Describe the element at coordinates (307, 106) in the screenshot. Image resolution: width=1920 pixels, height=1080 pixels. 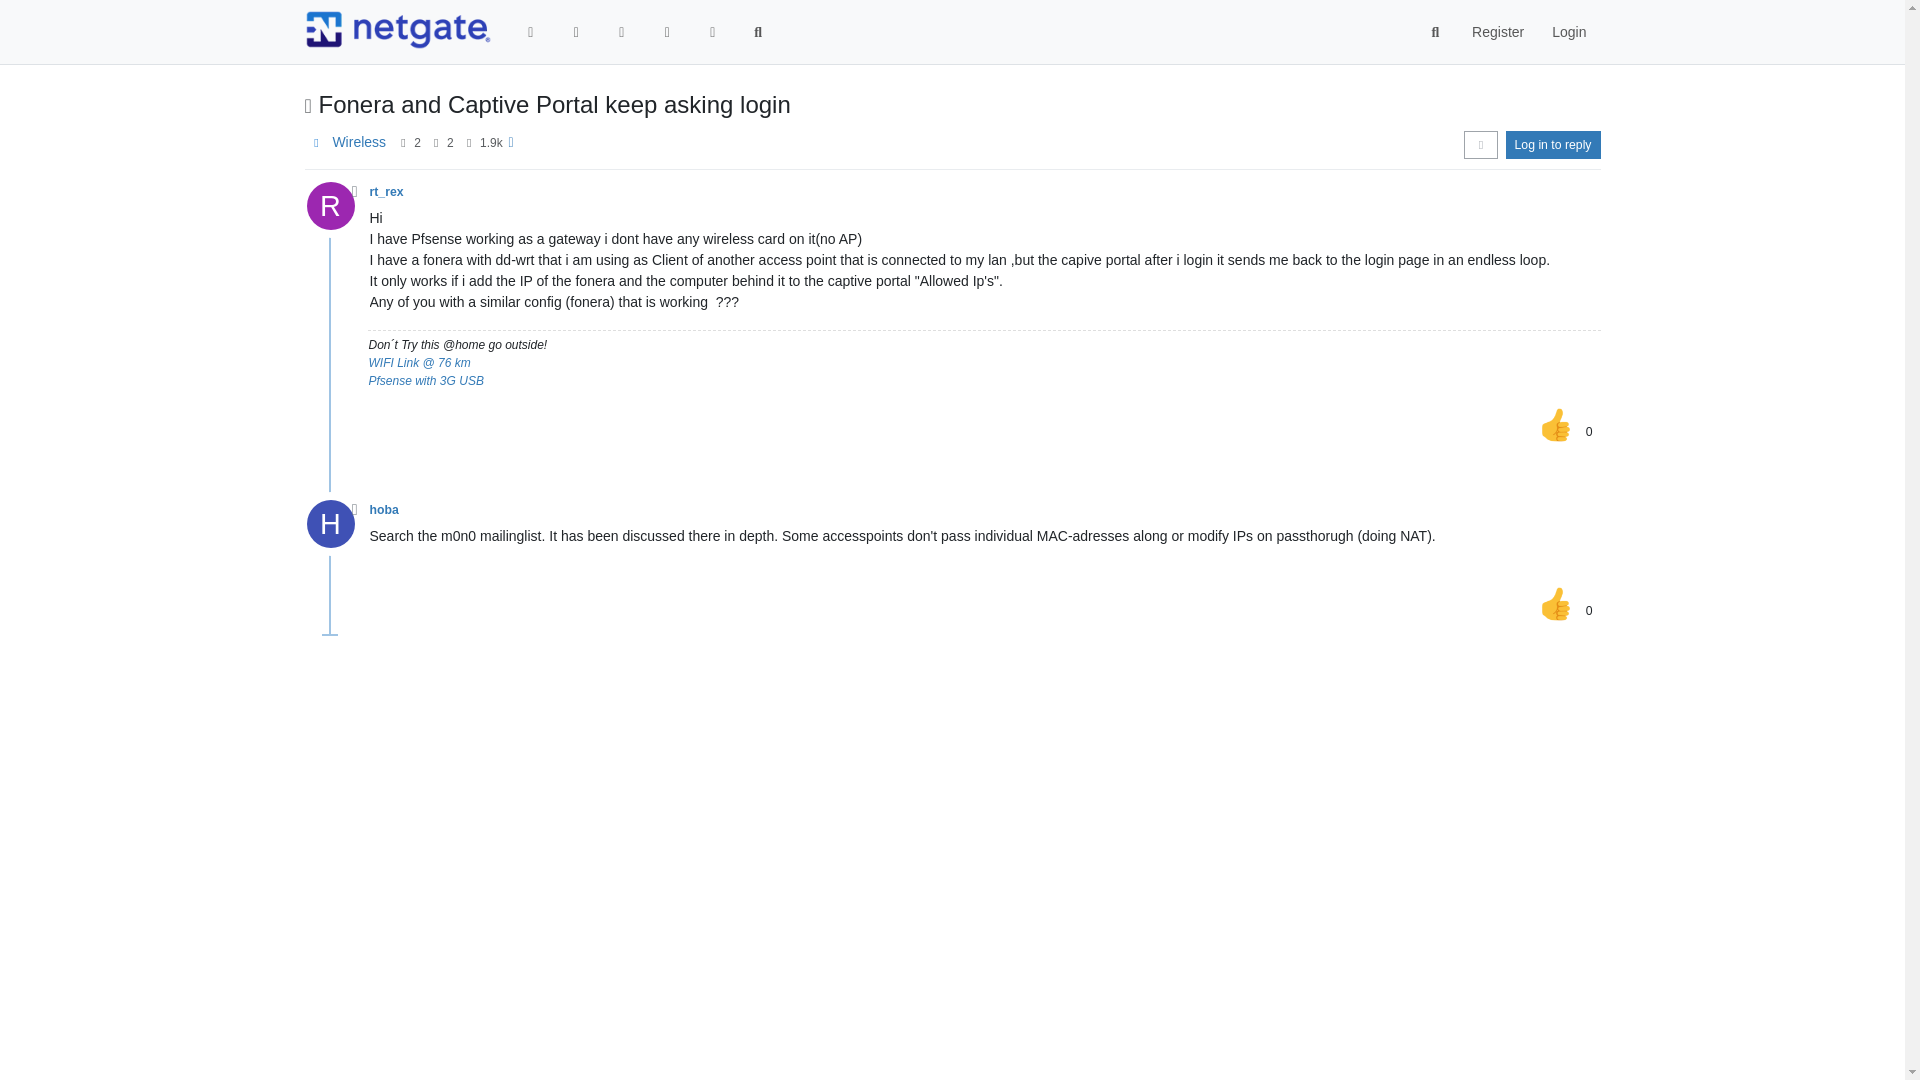
I see `Locked` at that location.